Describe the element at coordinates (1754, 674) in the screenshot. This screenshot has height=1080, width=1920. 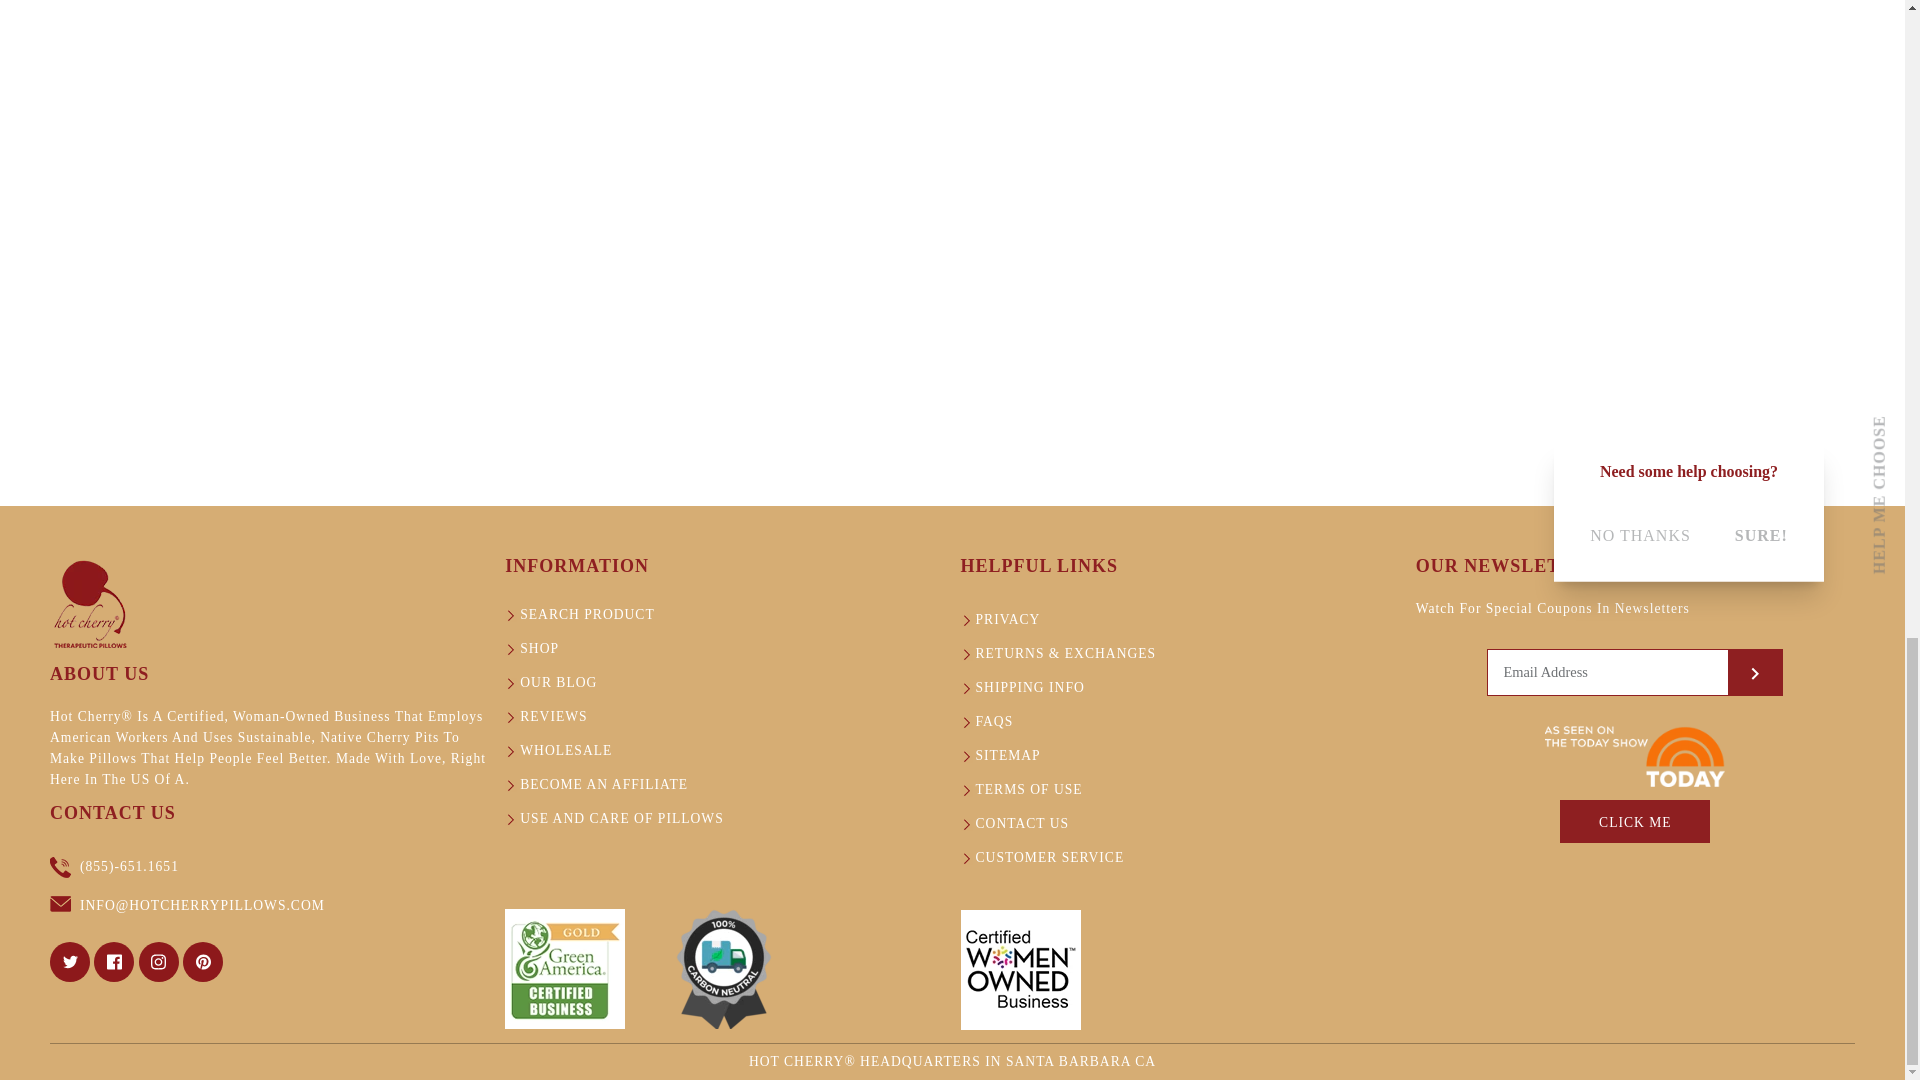
I see `RIGHT` at that location.